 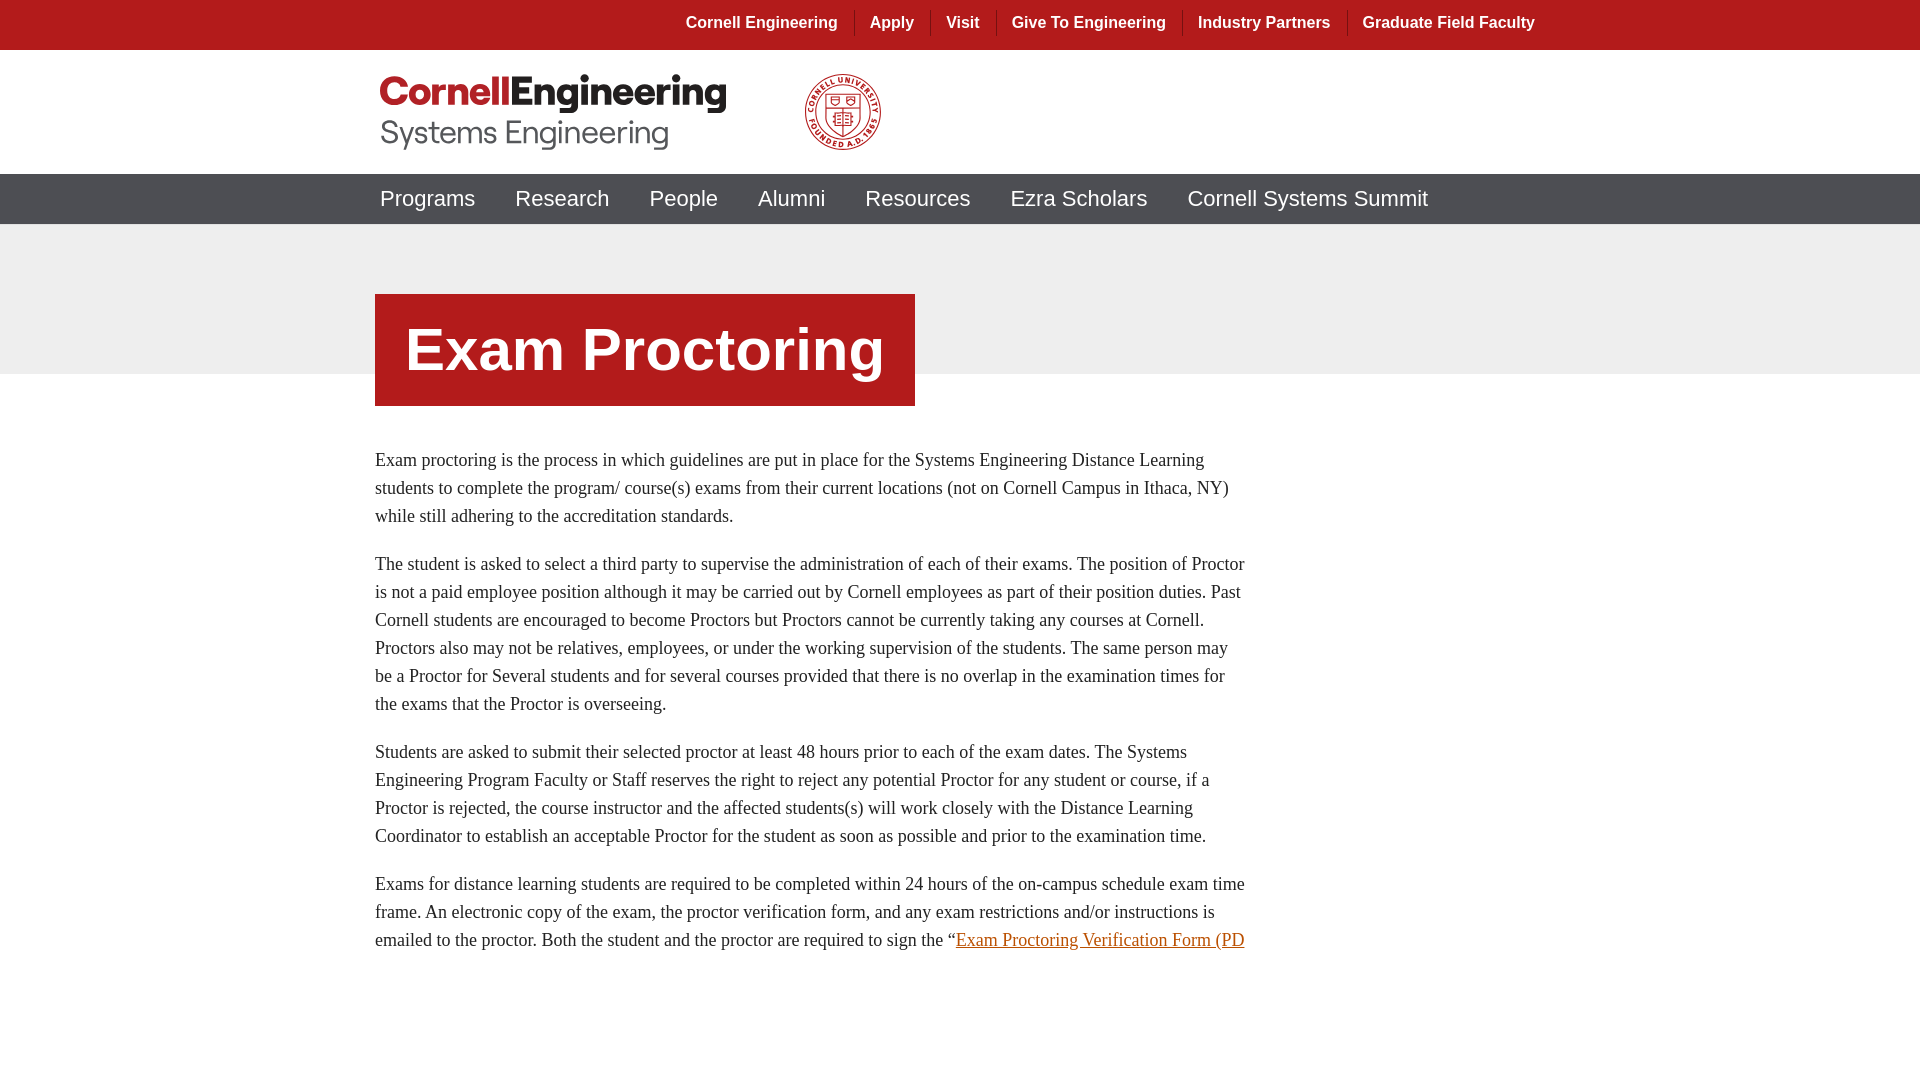 I want to click on Cornell Engineering, so click(x=762, y=22).